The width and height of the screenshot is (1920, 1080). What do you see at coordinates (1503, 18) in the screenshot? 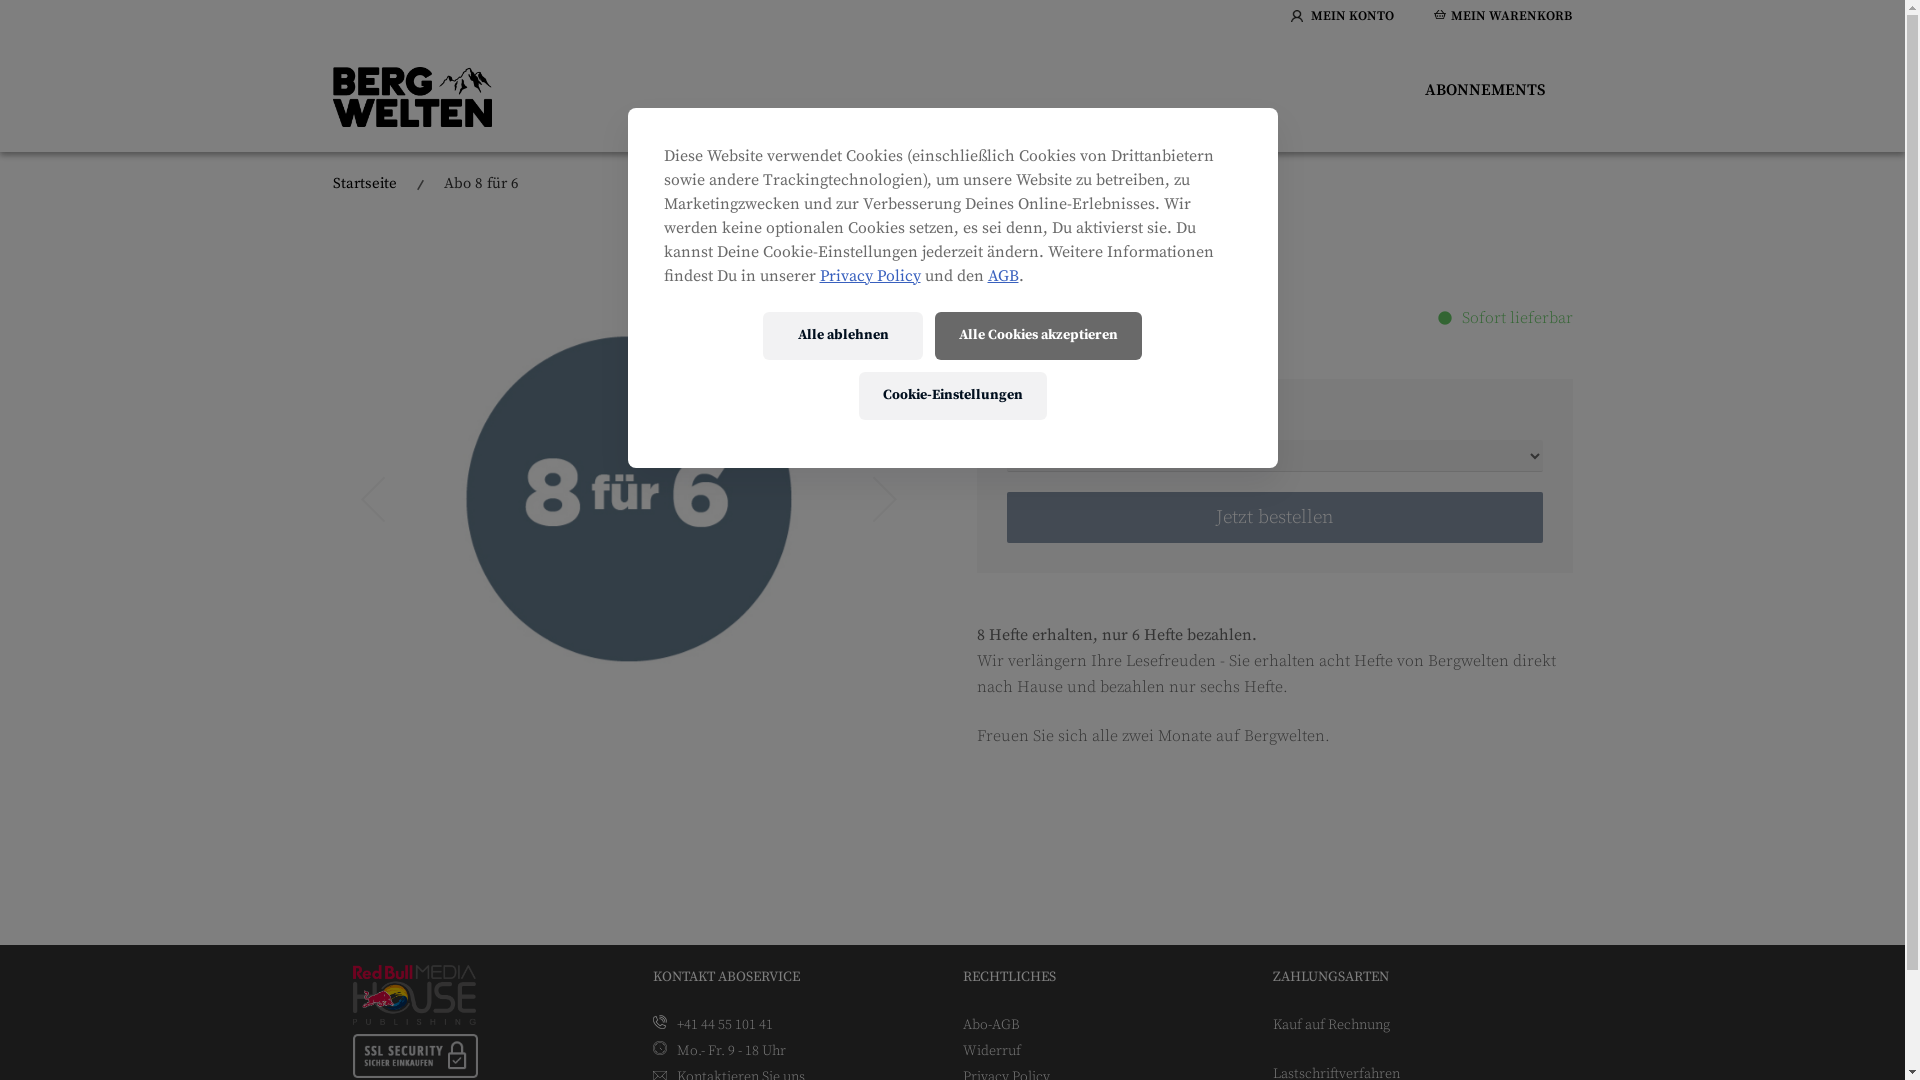
I see `MEIN WARENKORB` at bounding box center [1503, 18].